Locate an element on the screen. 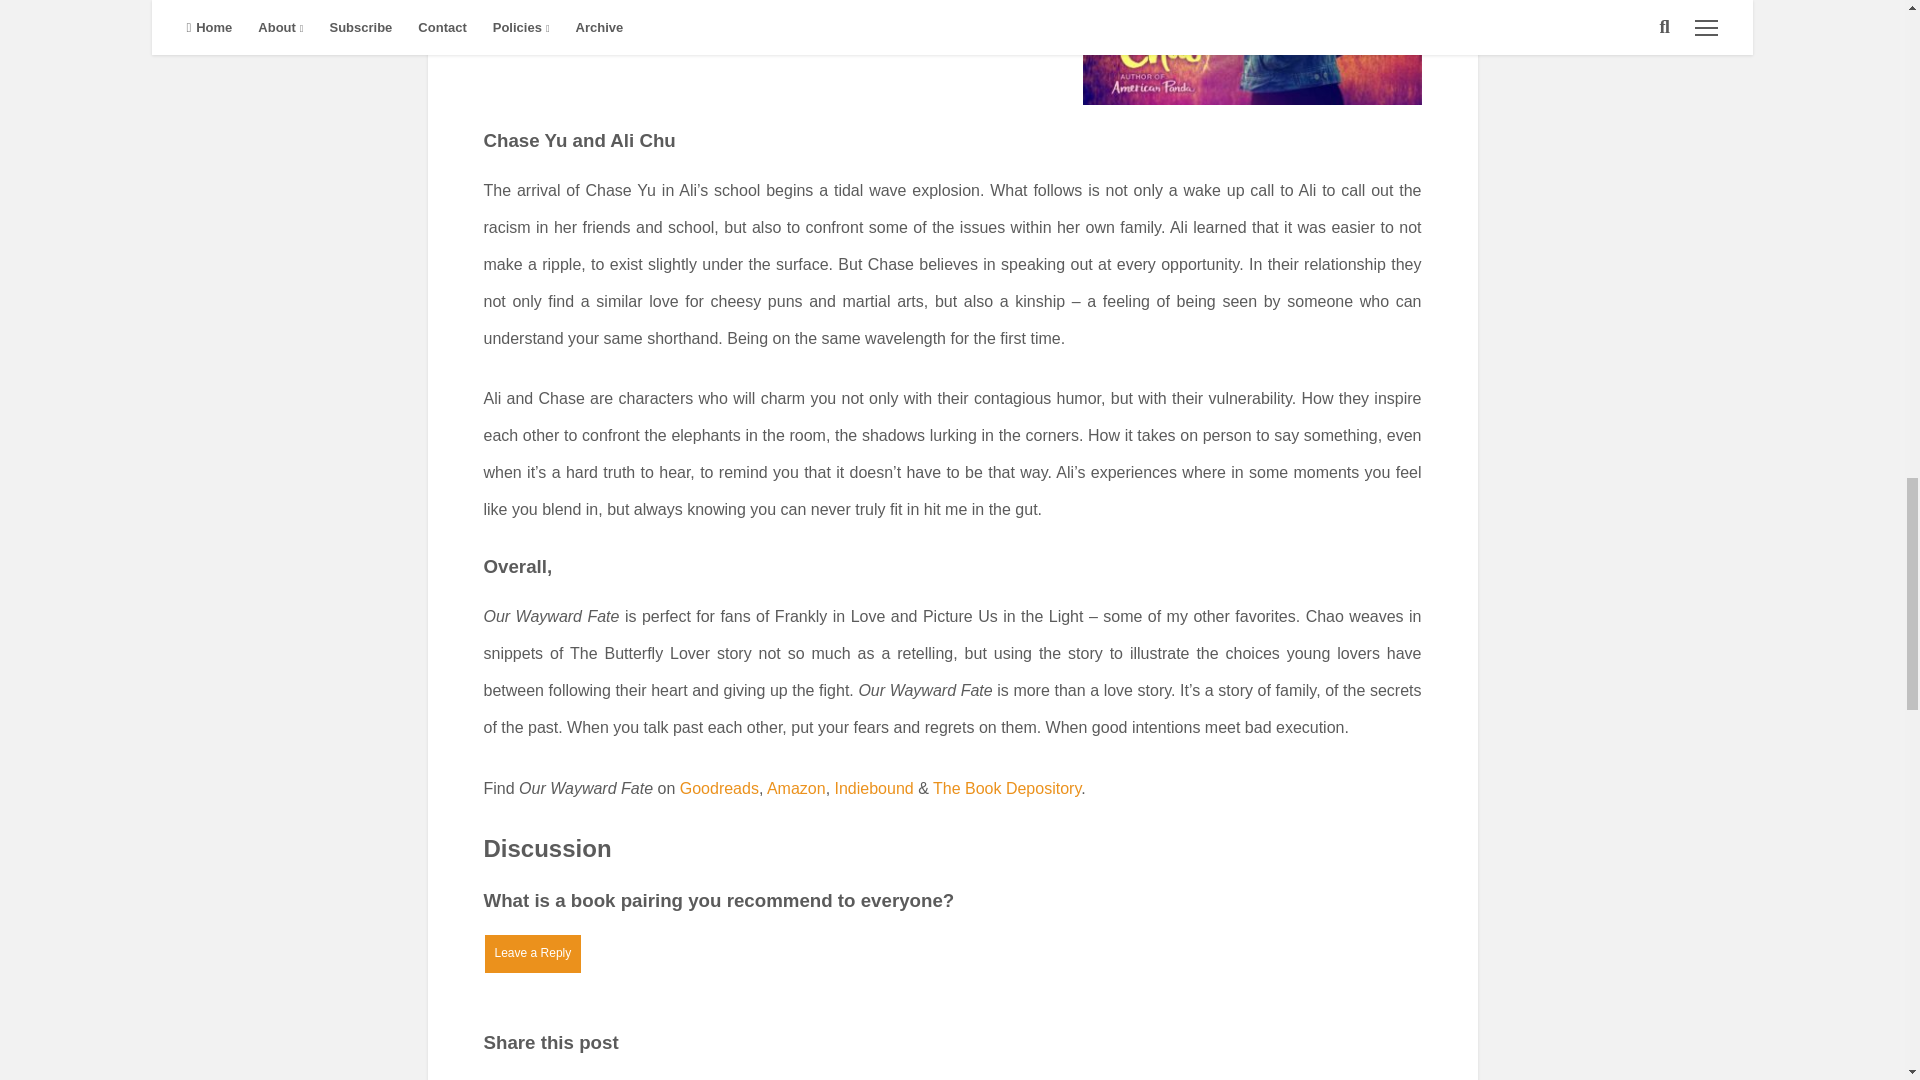  Goodreads is located at coordinates (718, 788).